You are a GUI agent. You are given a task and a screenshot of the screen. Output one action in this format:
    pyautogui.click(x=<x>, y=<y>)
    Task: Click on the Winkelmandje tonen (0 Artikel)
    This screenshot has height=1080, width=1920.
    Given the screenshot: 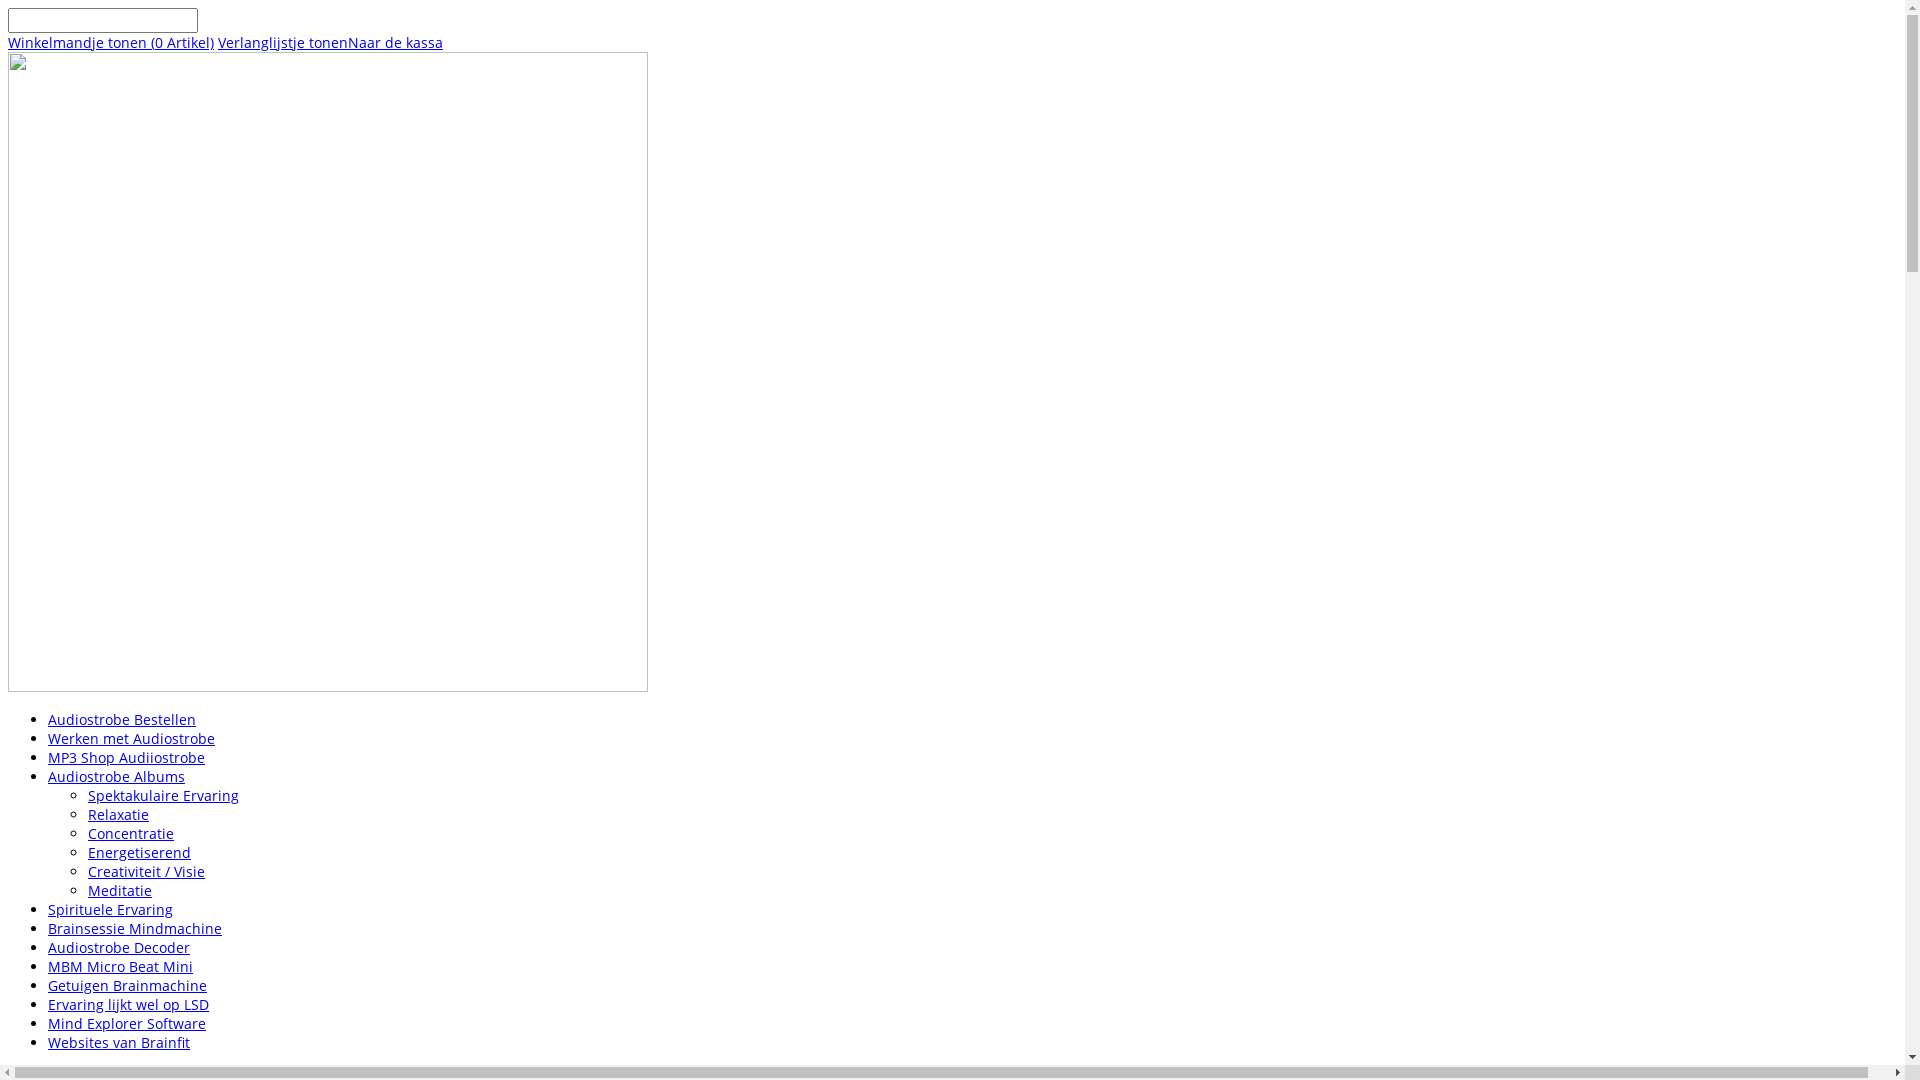 What is the action you would take?
    pyautogui.click(x=111, y=42)
    